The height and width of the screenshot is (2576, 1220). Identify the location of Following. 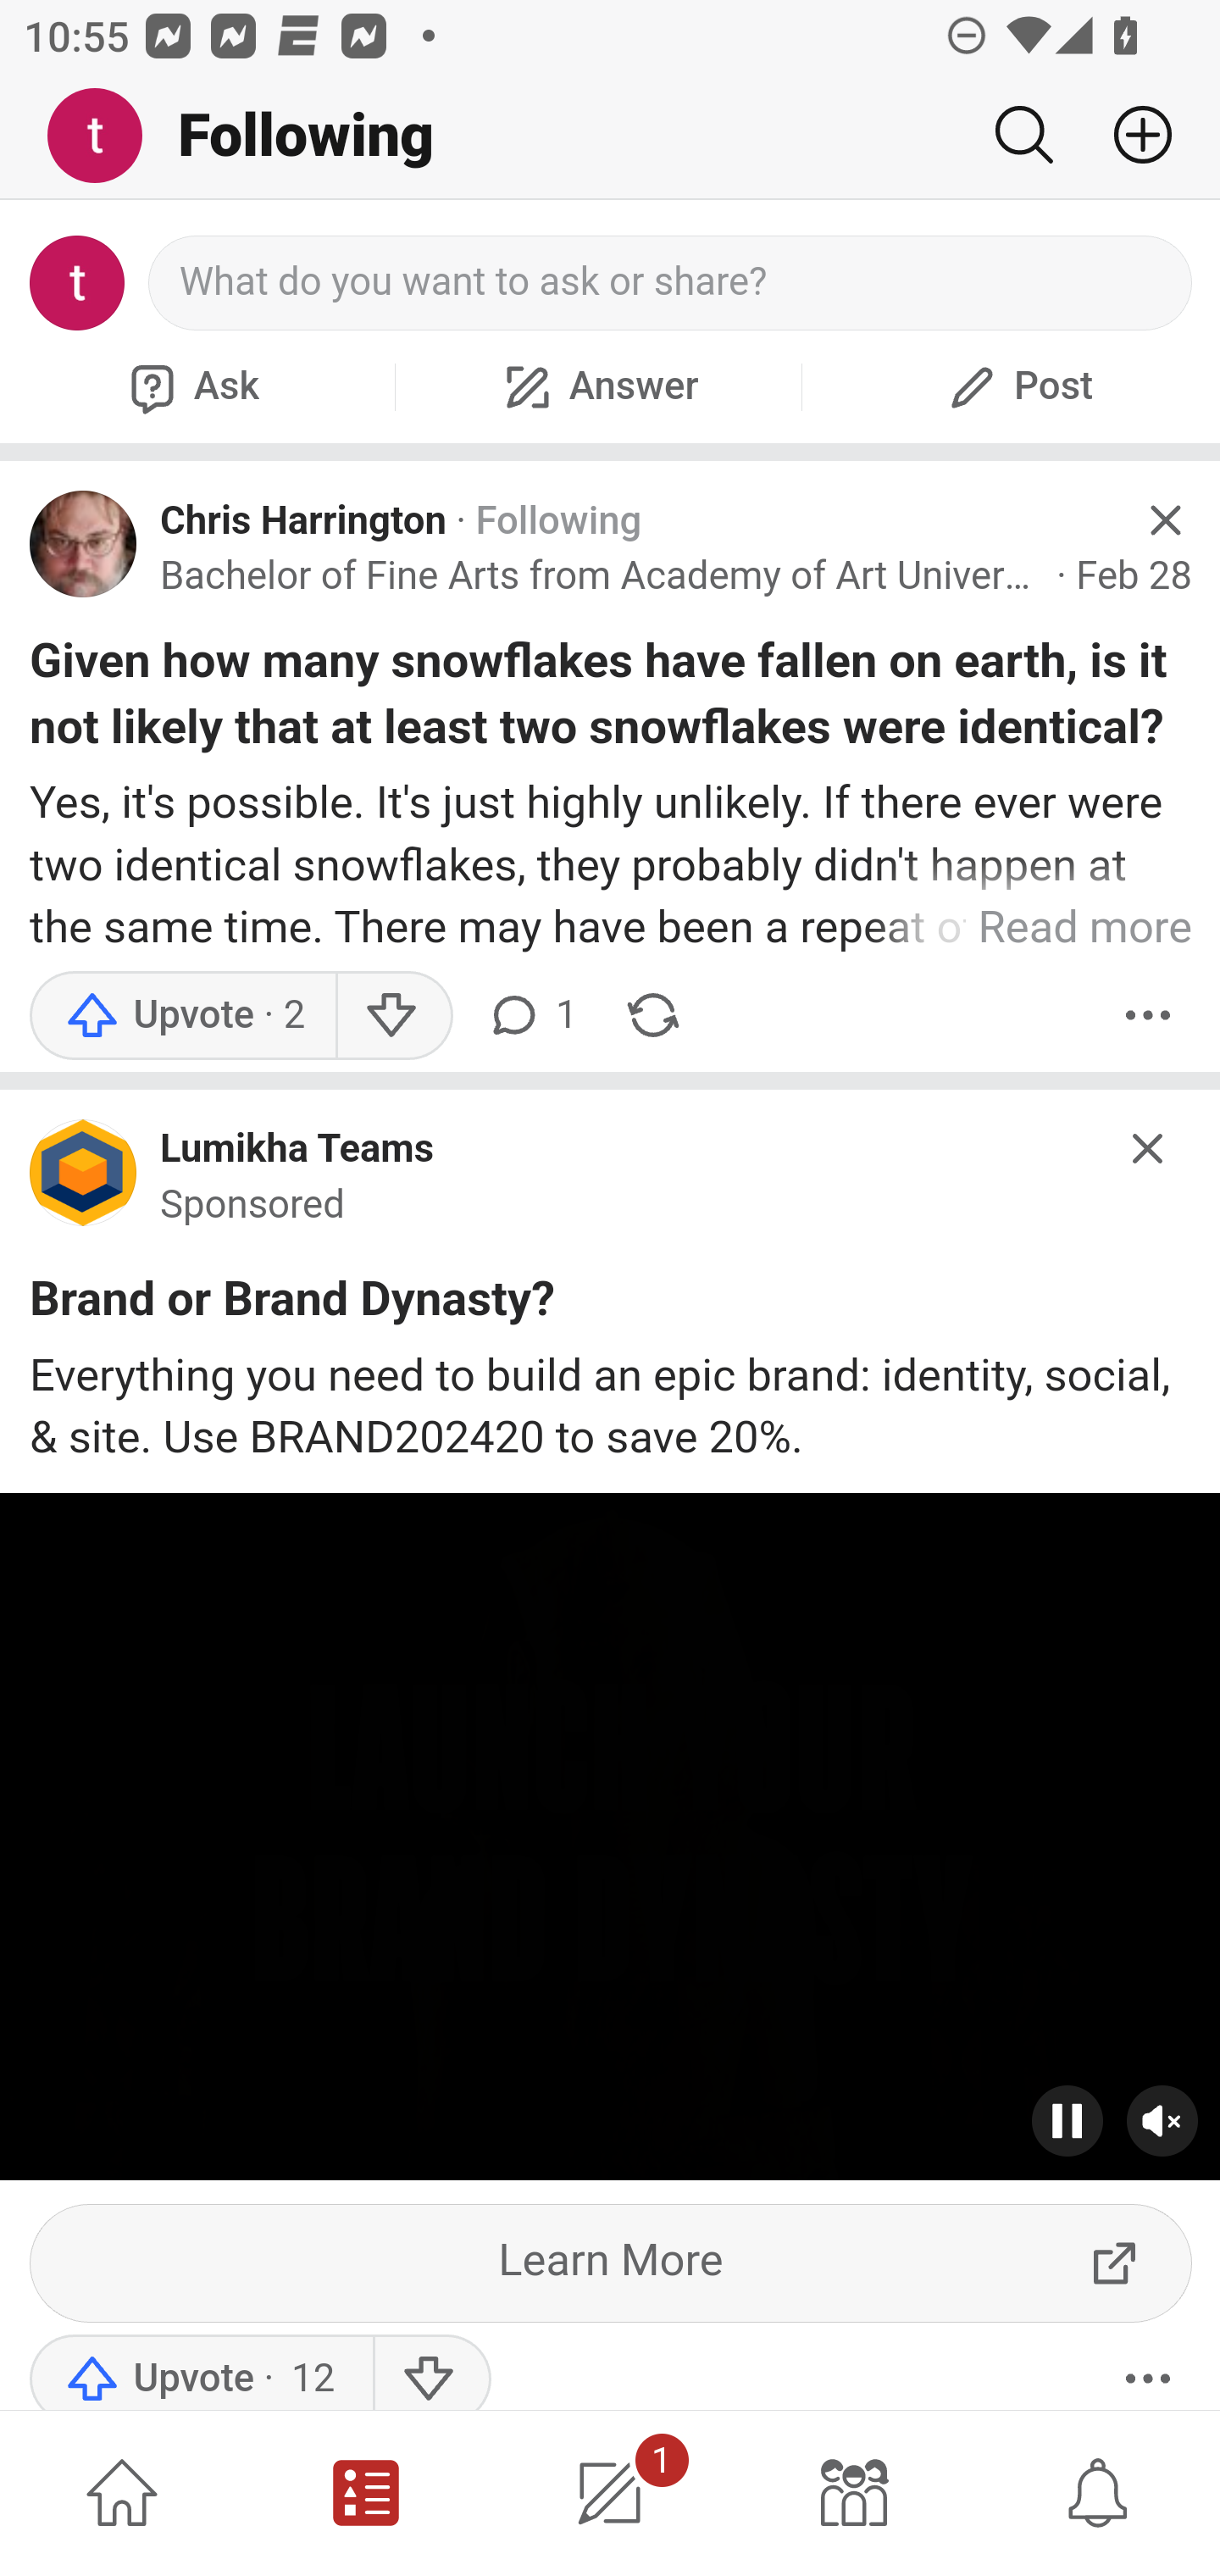
(558, 520).